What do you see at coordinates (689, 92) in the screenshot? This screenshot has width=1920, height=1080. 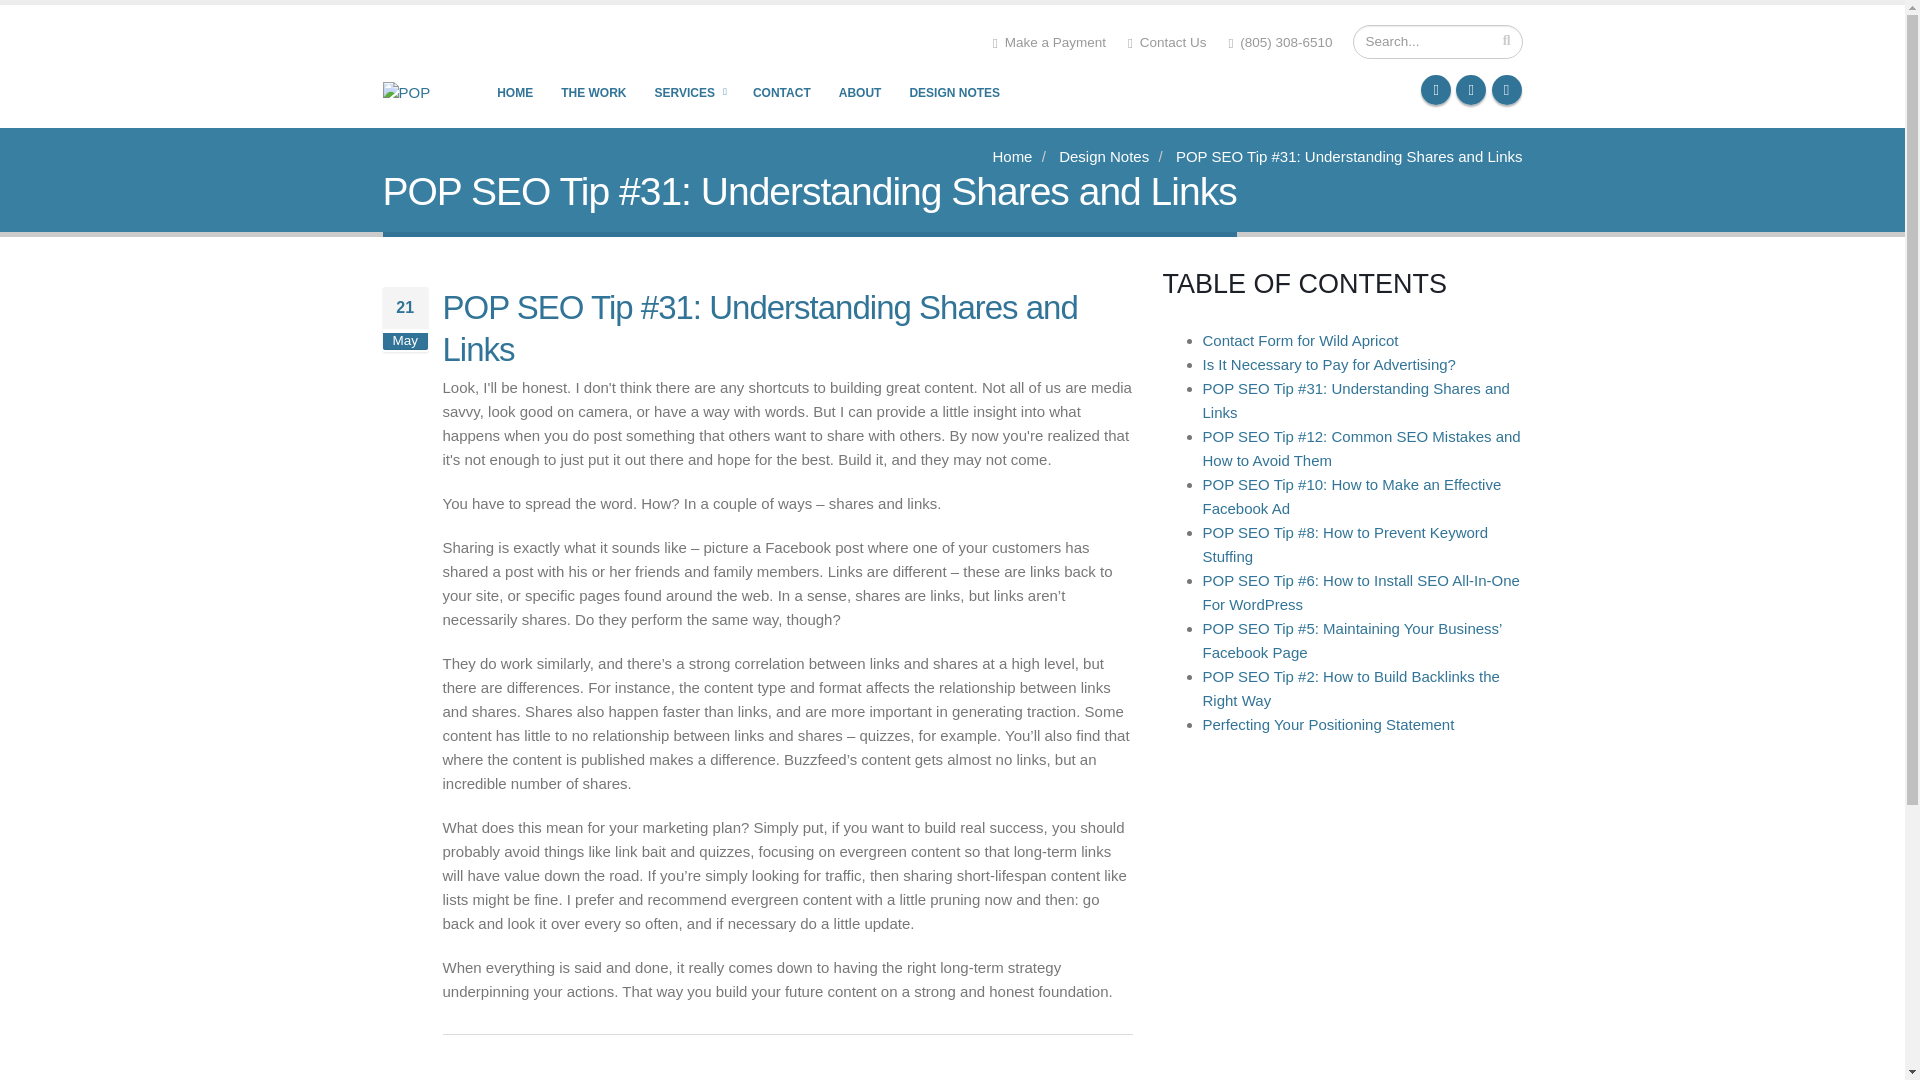 I see `SERVICES` at bounding box center [689, 92].